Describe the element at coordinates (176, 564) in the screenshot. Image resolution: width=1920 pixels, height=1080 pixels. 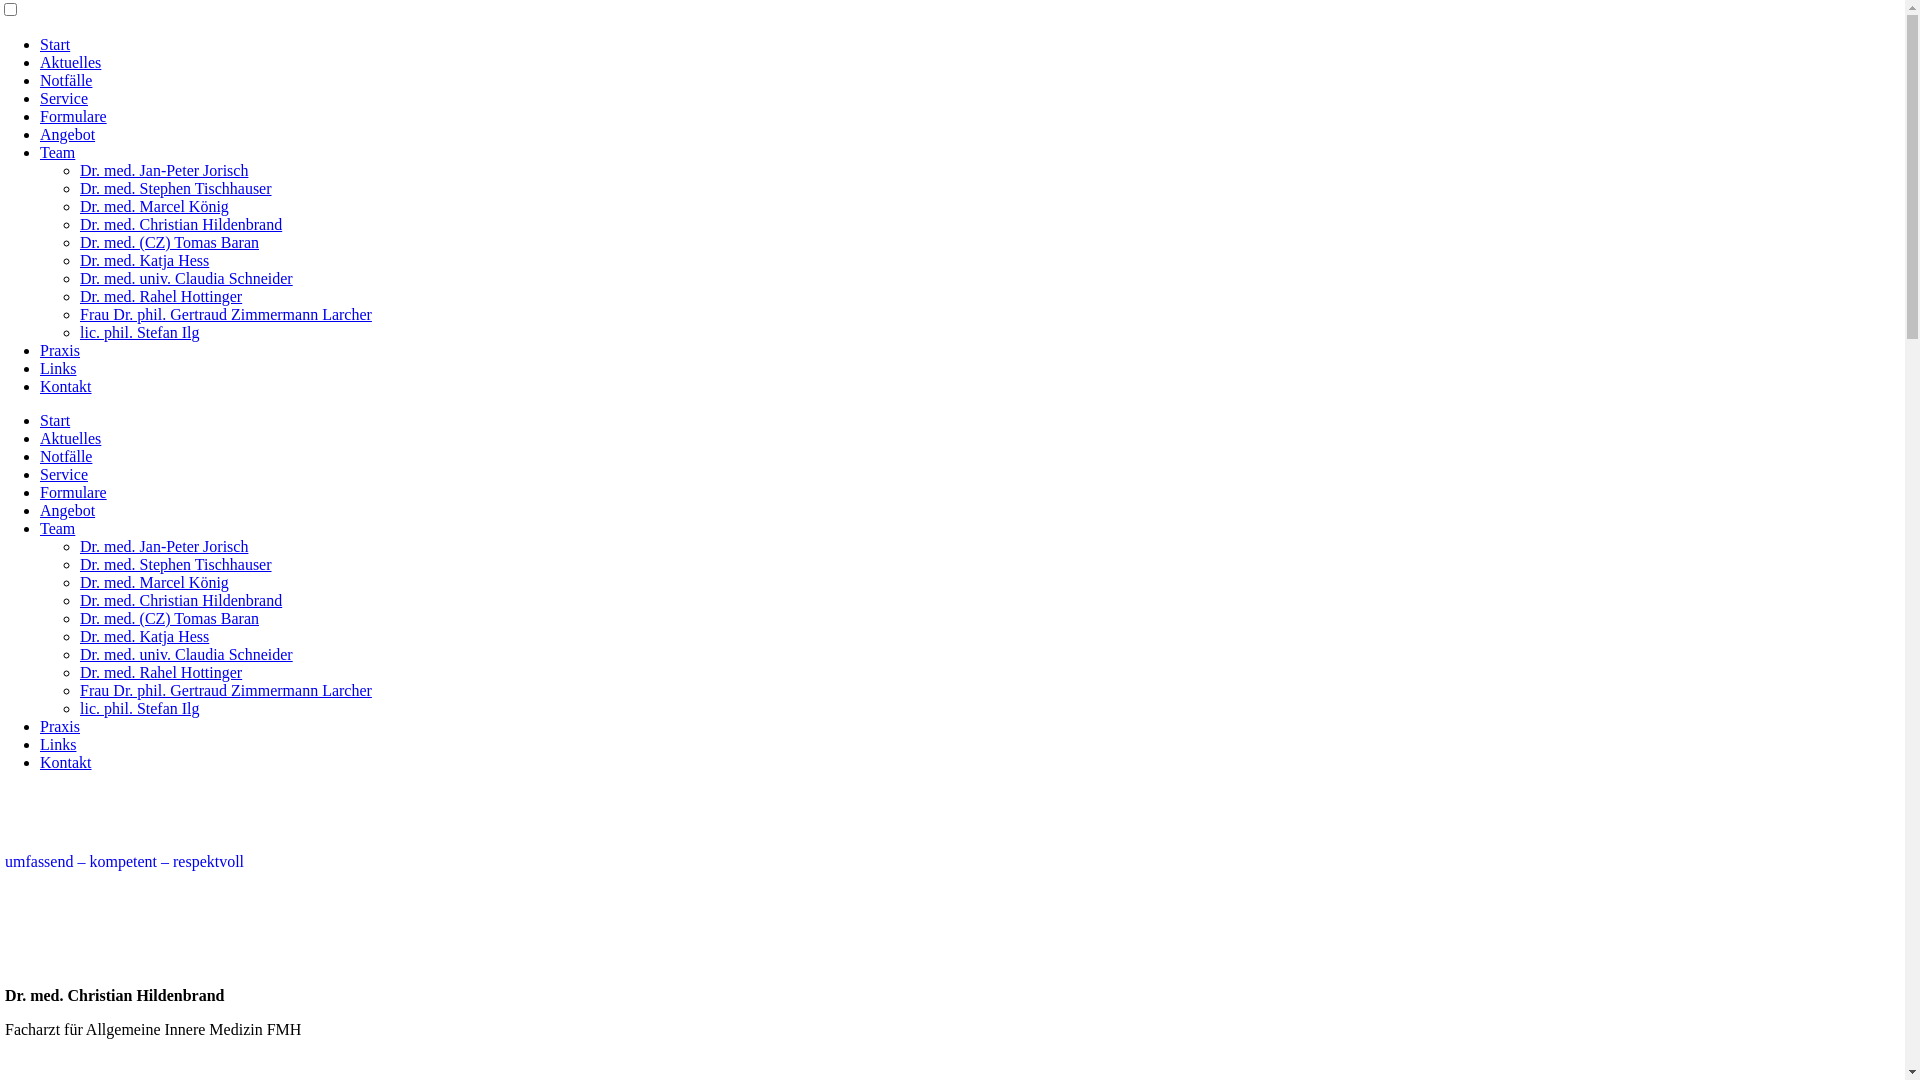
I see `Dr. med. Stephen Tischhauser` at that location.